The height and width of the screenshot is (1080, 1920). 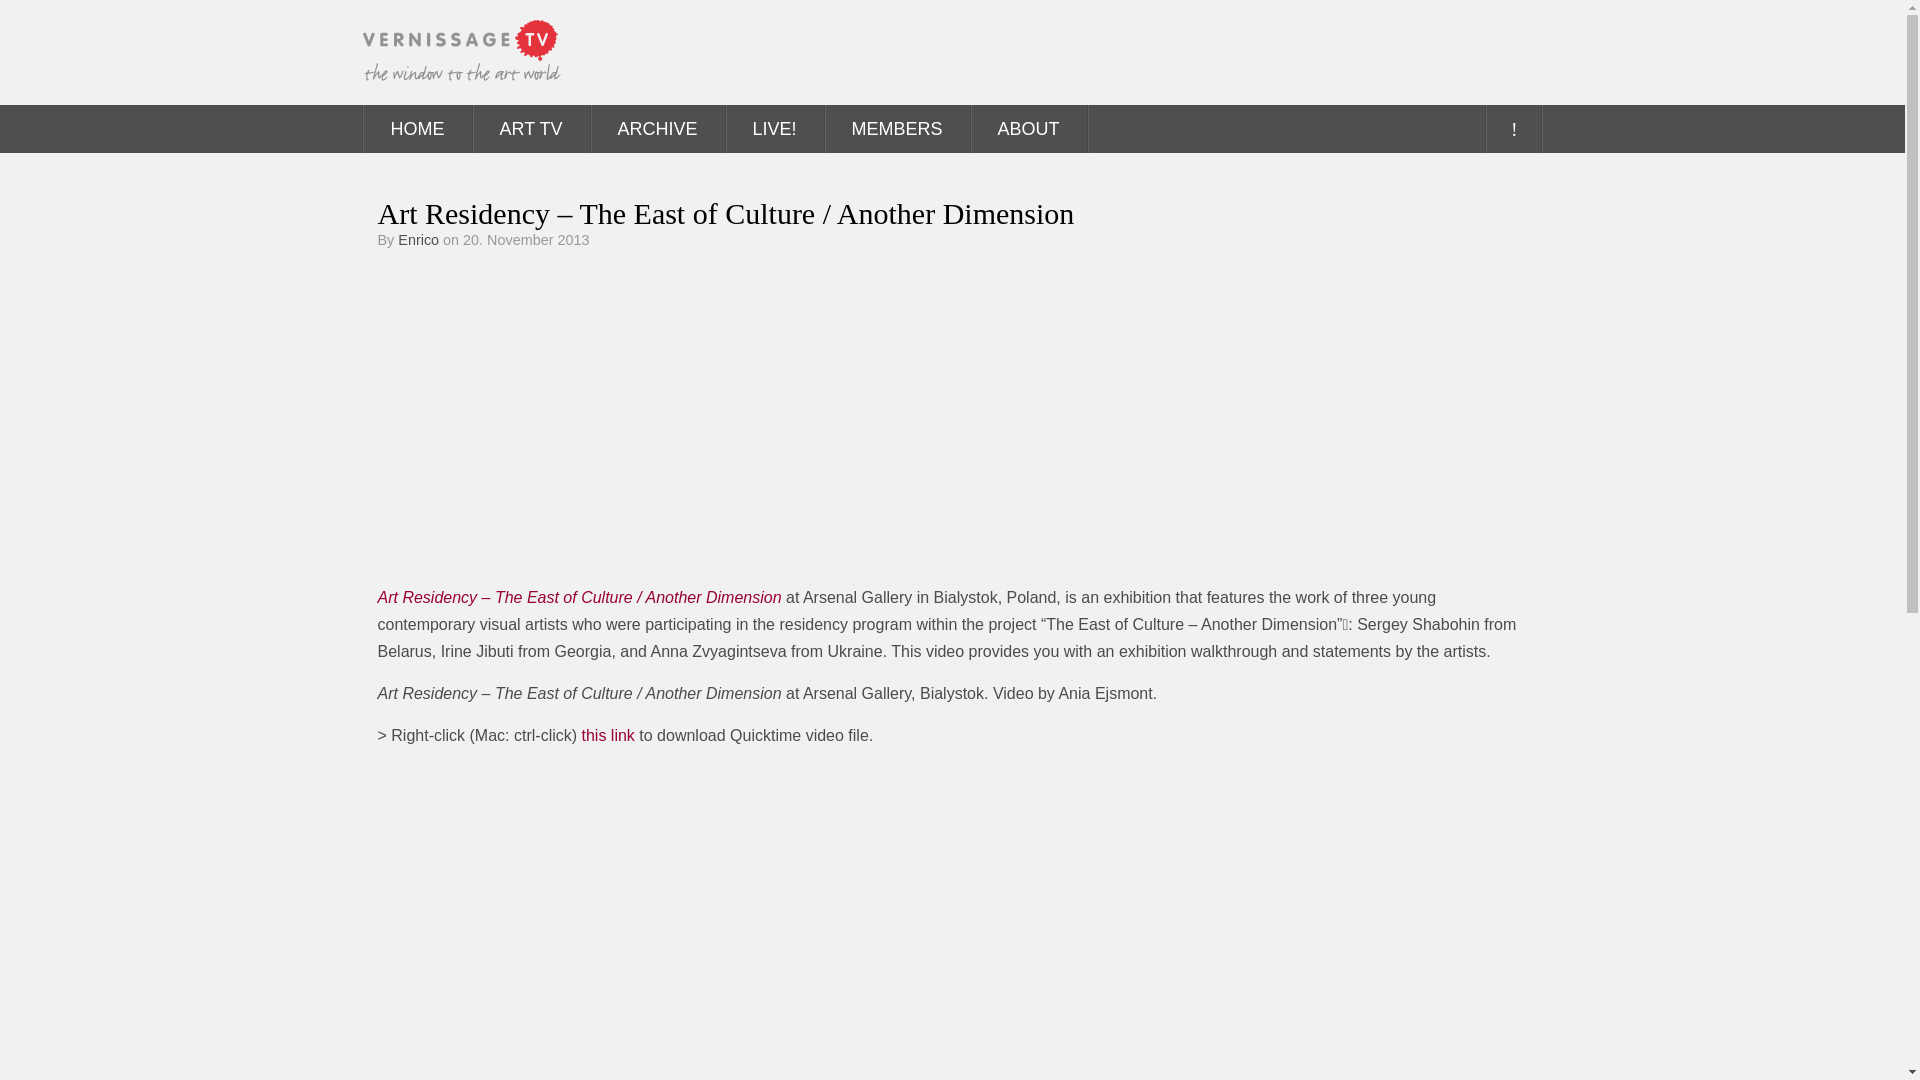 What do you see at coordinates (418, 128) in the screenshot?
I see `HOME` at bounding box center [418, 128].